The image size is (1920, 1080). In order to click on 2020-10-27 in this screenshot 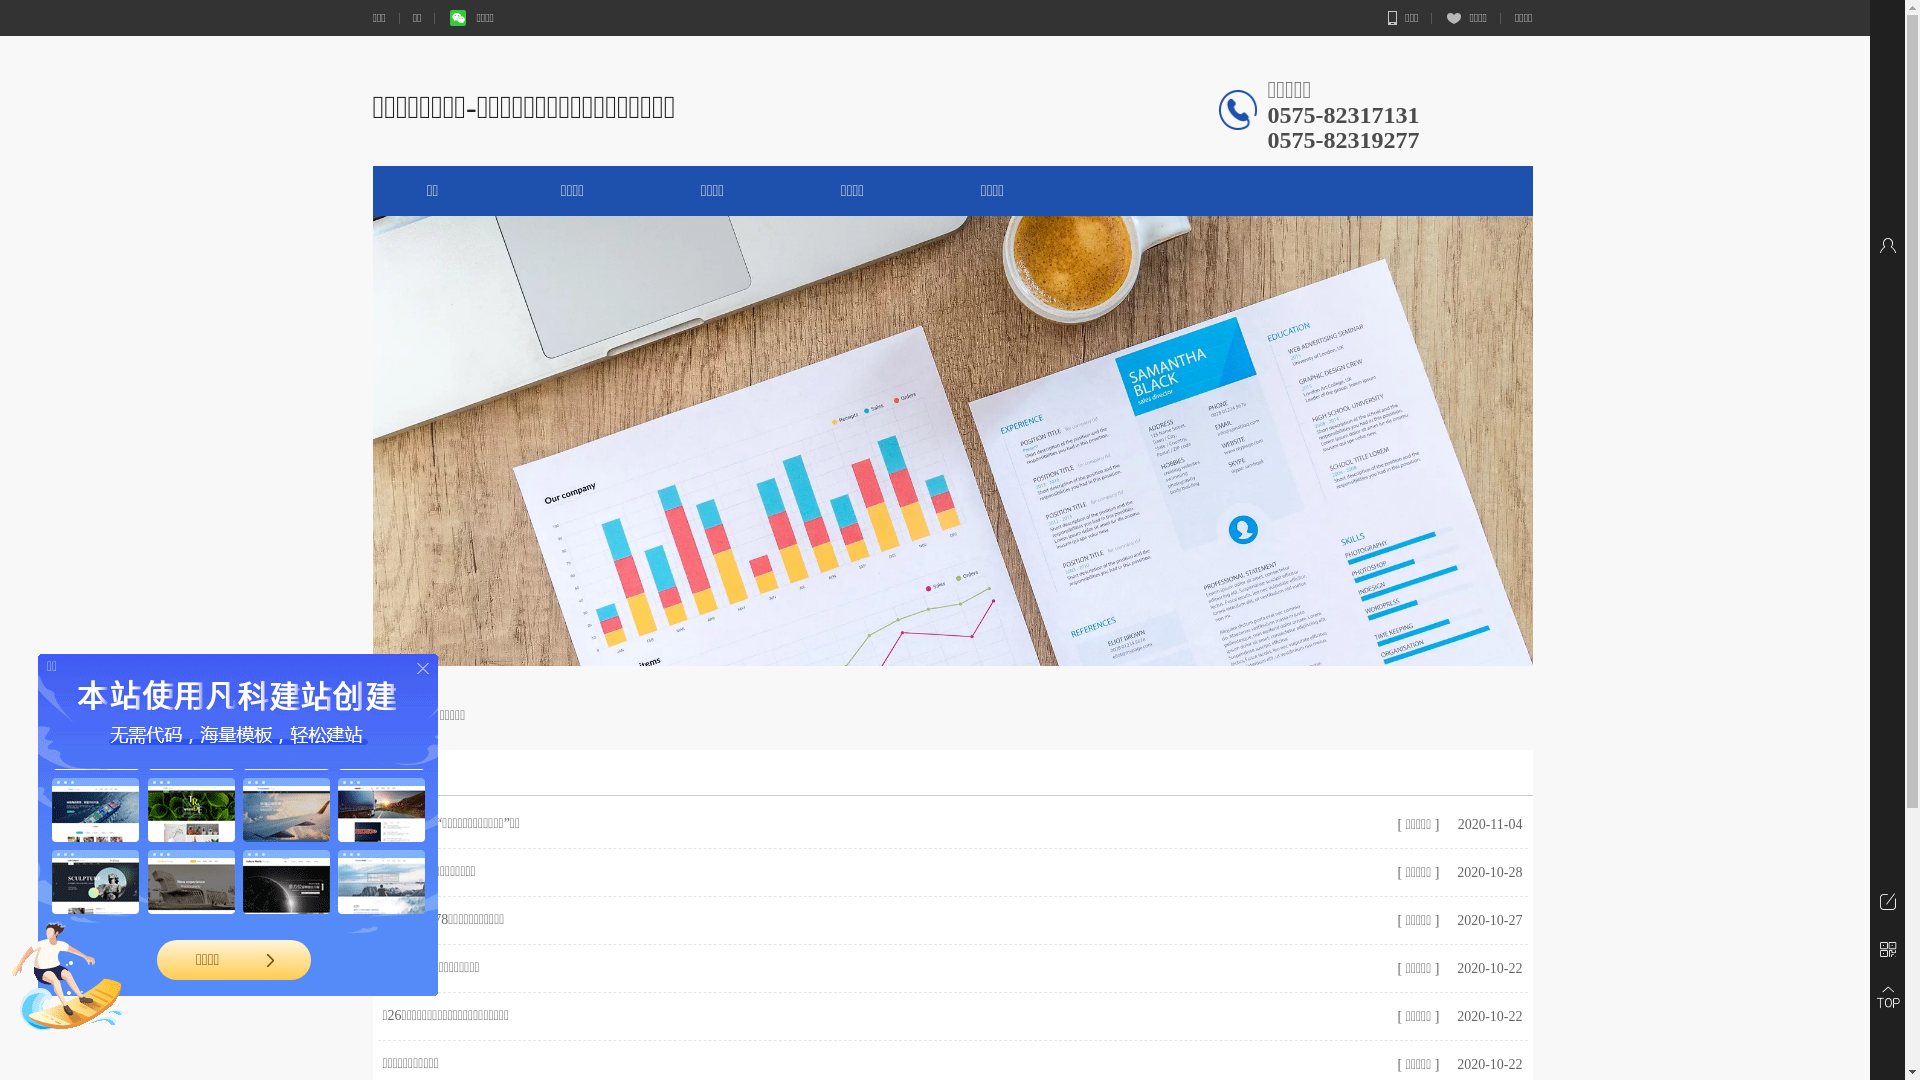, I will do `click(1487, 920)`.